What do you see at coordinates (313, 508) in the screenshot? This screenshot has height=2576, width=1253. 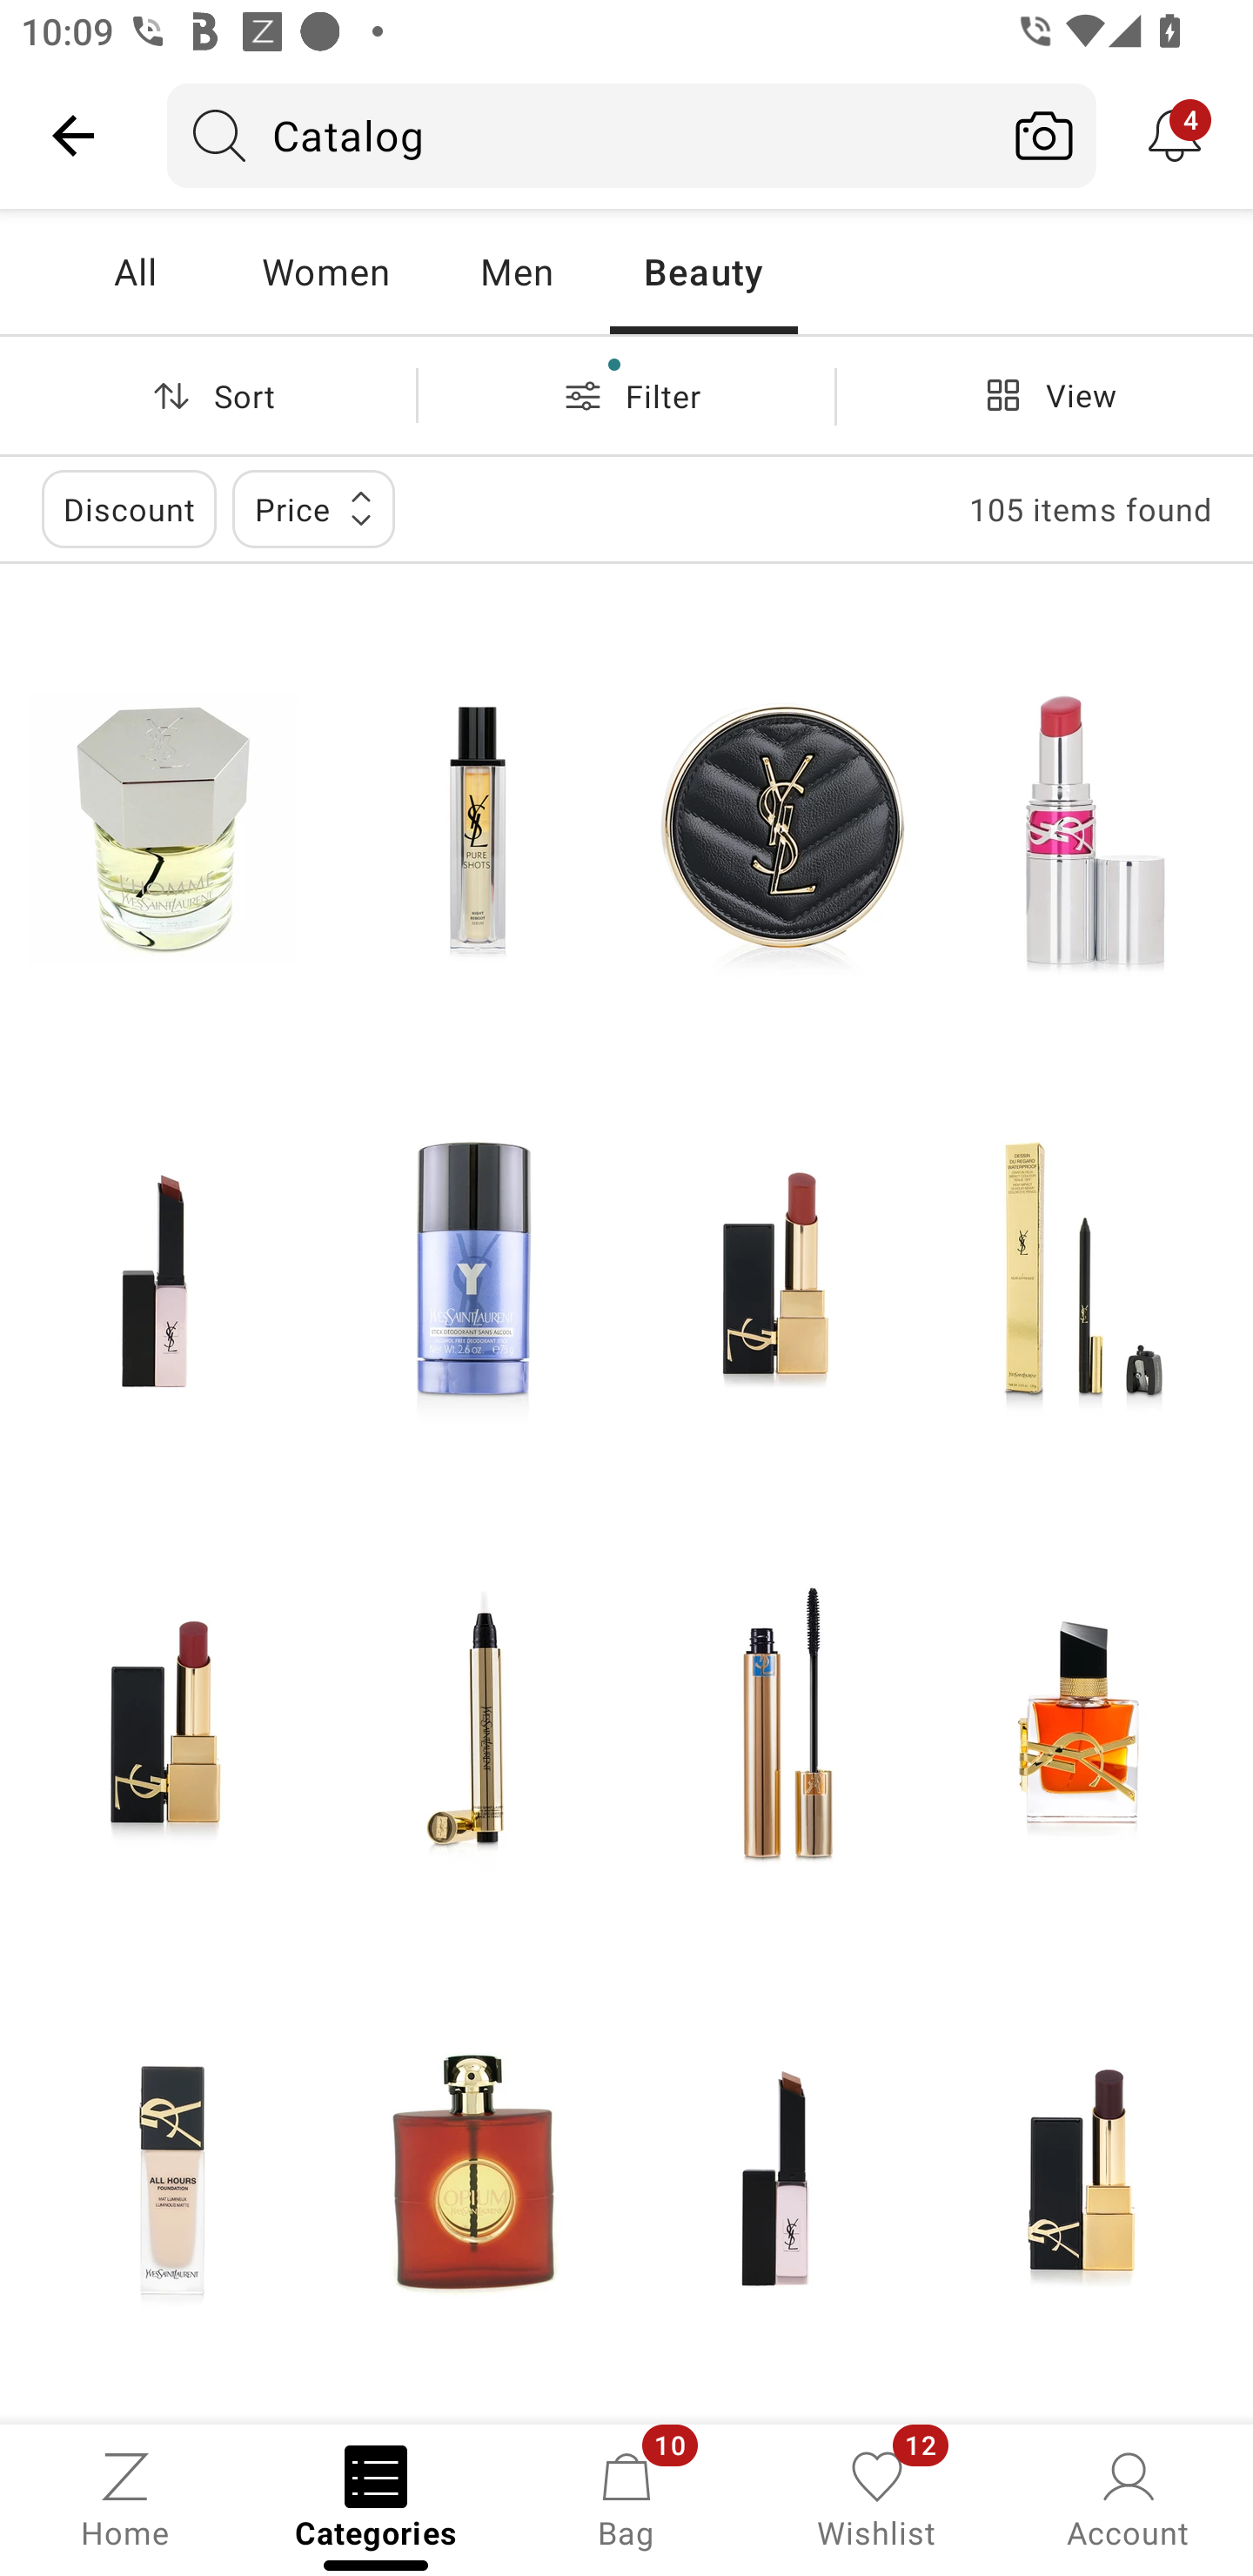 I see `Price` at bounding box center [313, 508].